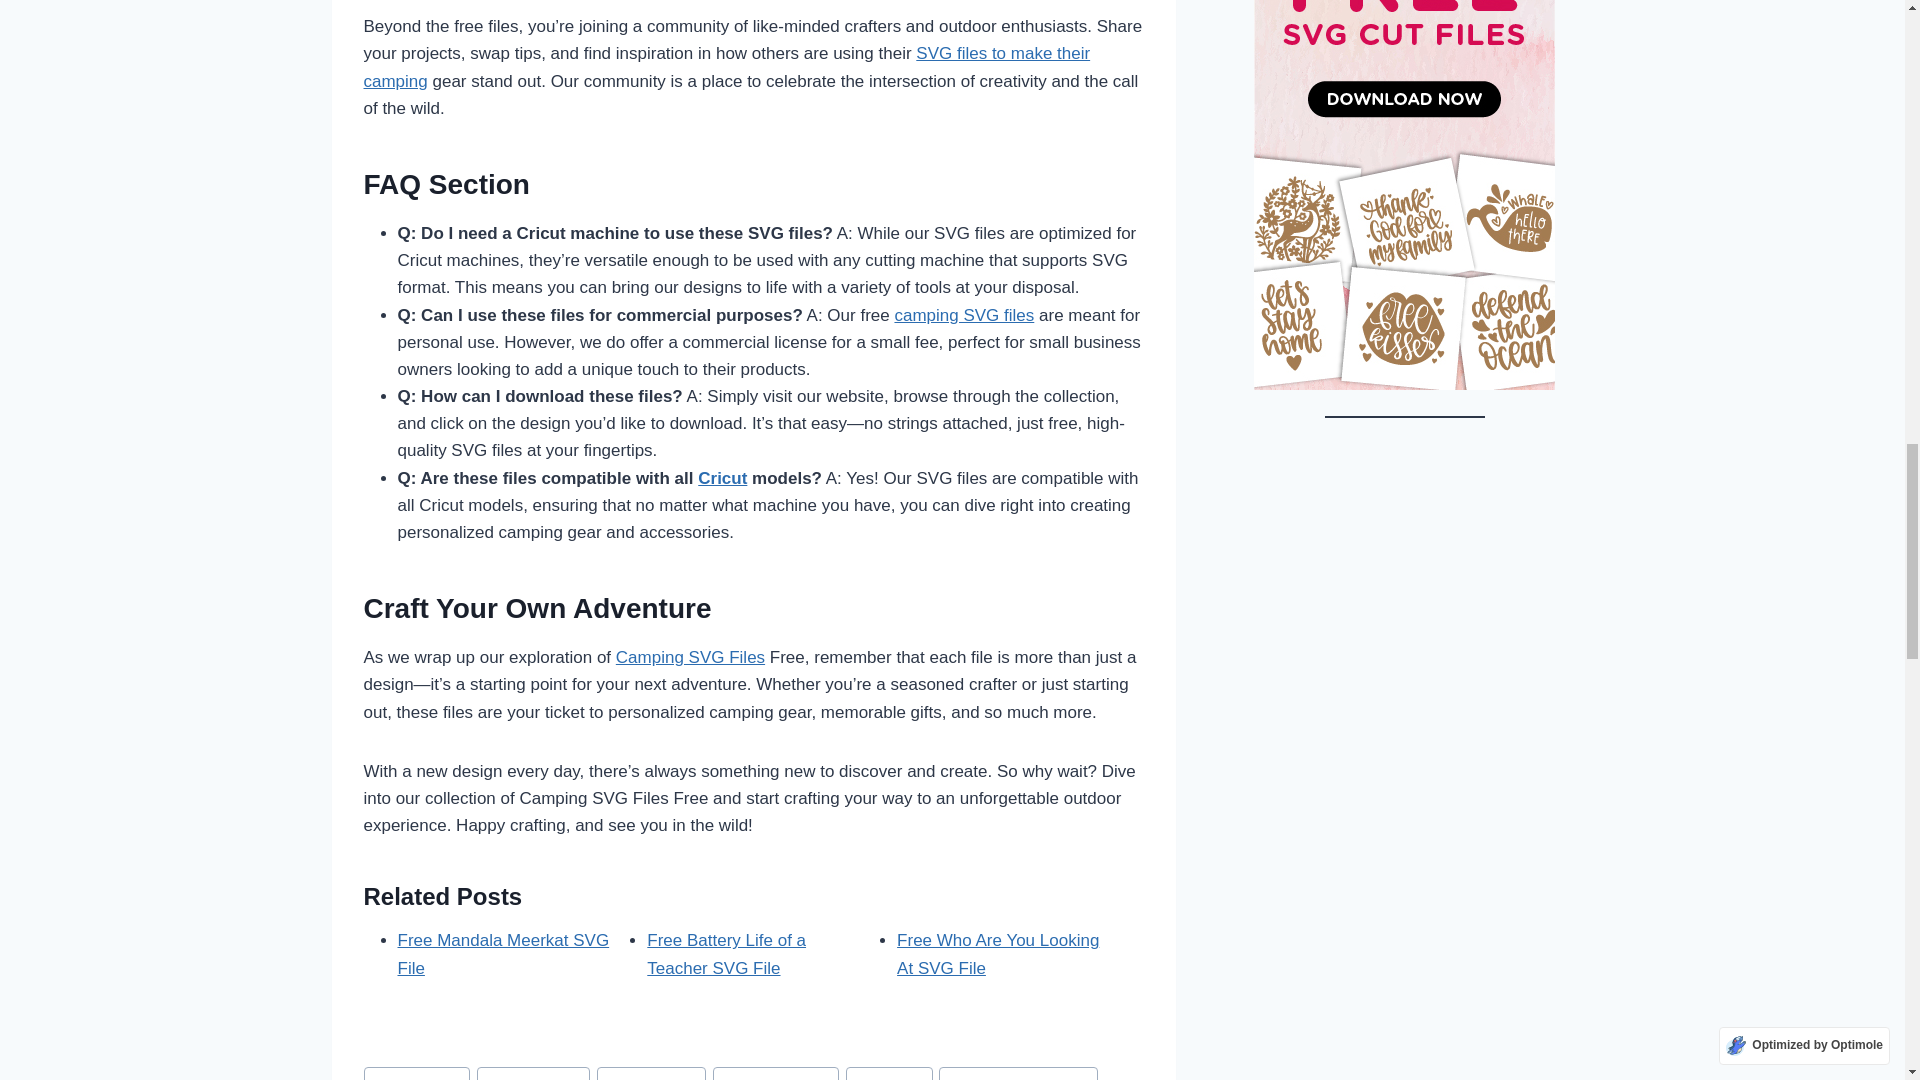 The width and height of the screenshot is (1920, 1080). What do you see at coordinates (726, 954) in the screenshot?
I see `Free Battery Life of a Teacher SVG File` at bounding box center [726, 954].